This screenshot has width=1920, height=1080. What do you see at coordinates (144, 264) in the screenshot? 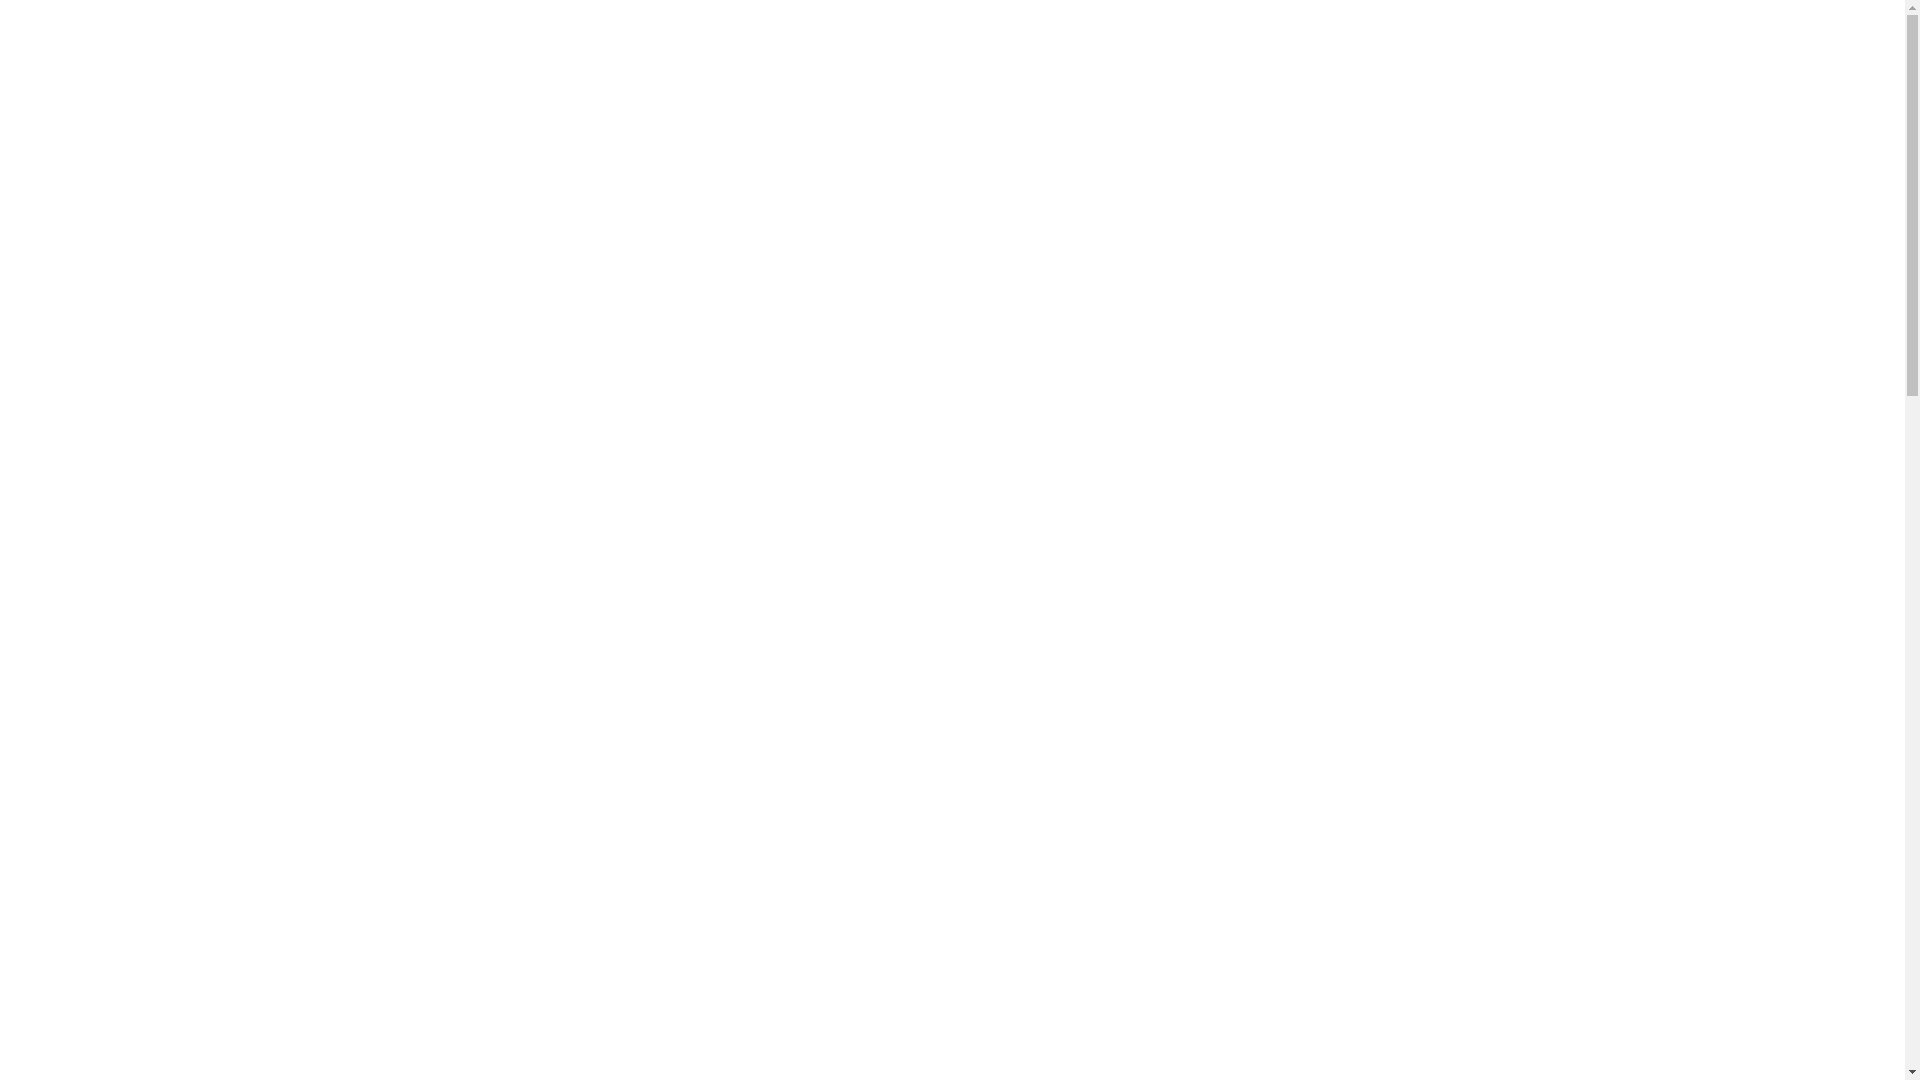
I see `Laminated Timber` at bounding box center [144, 264].